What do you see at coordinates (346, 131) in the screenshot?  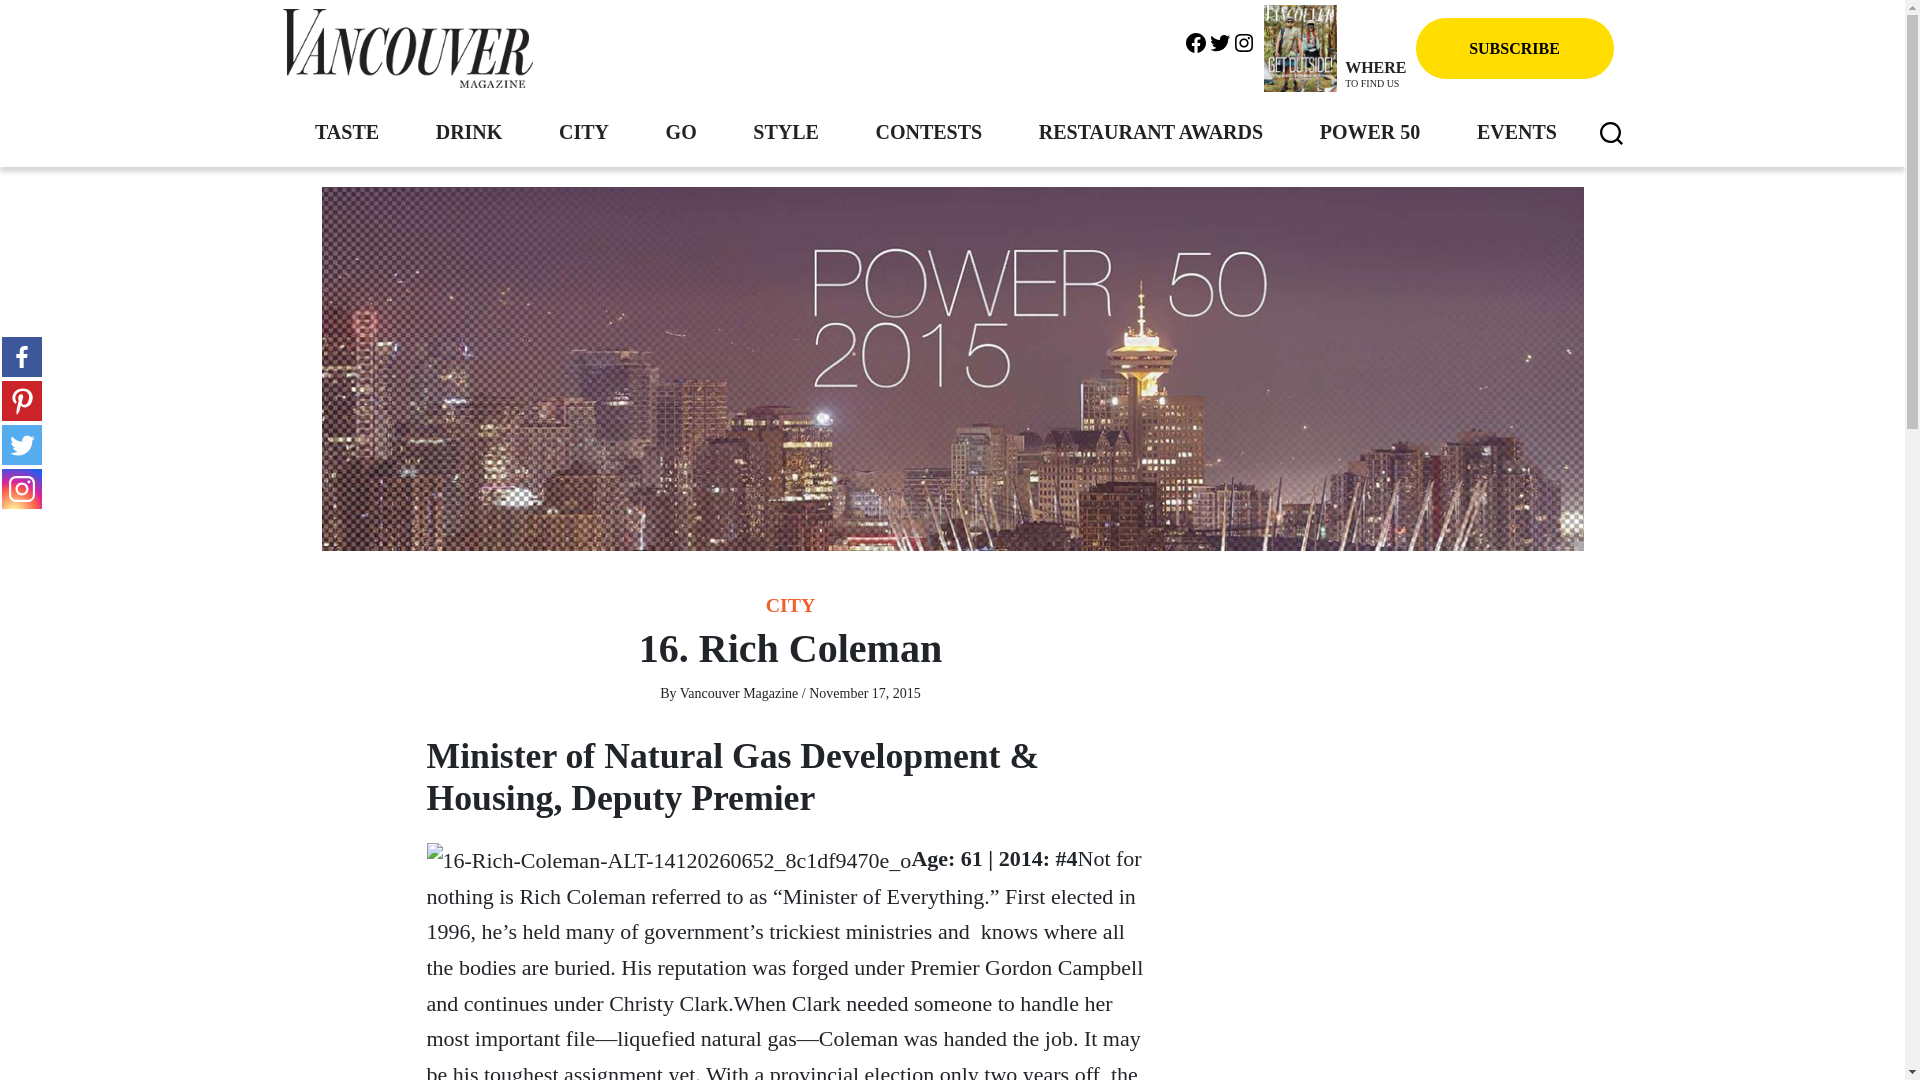 I see `TASTE` at bounding box center [346, 131].